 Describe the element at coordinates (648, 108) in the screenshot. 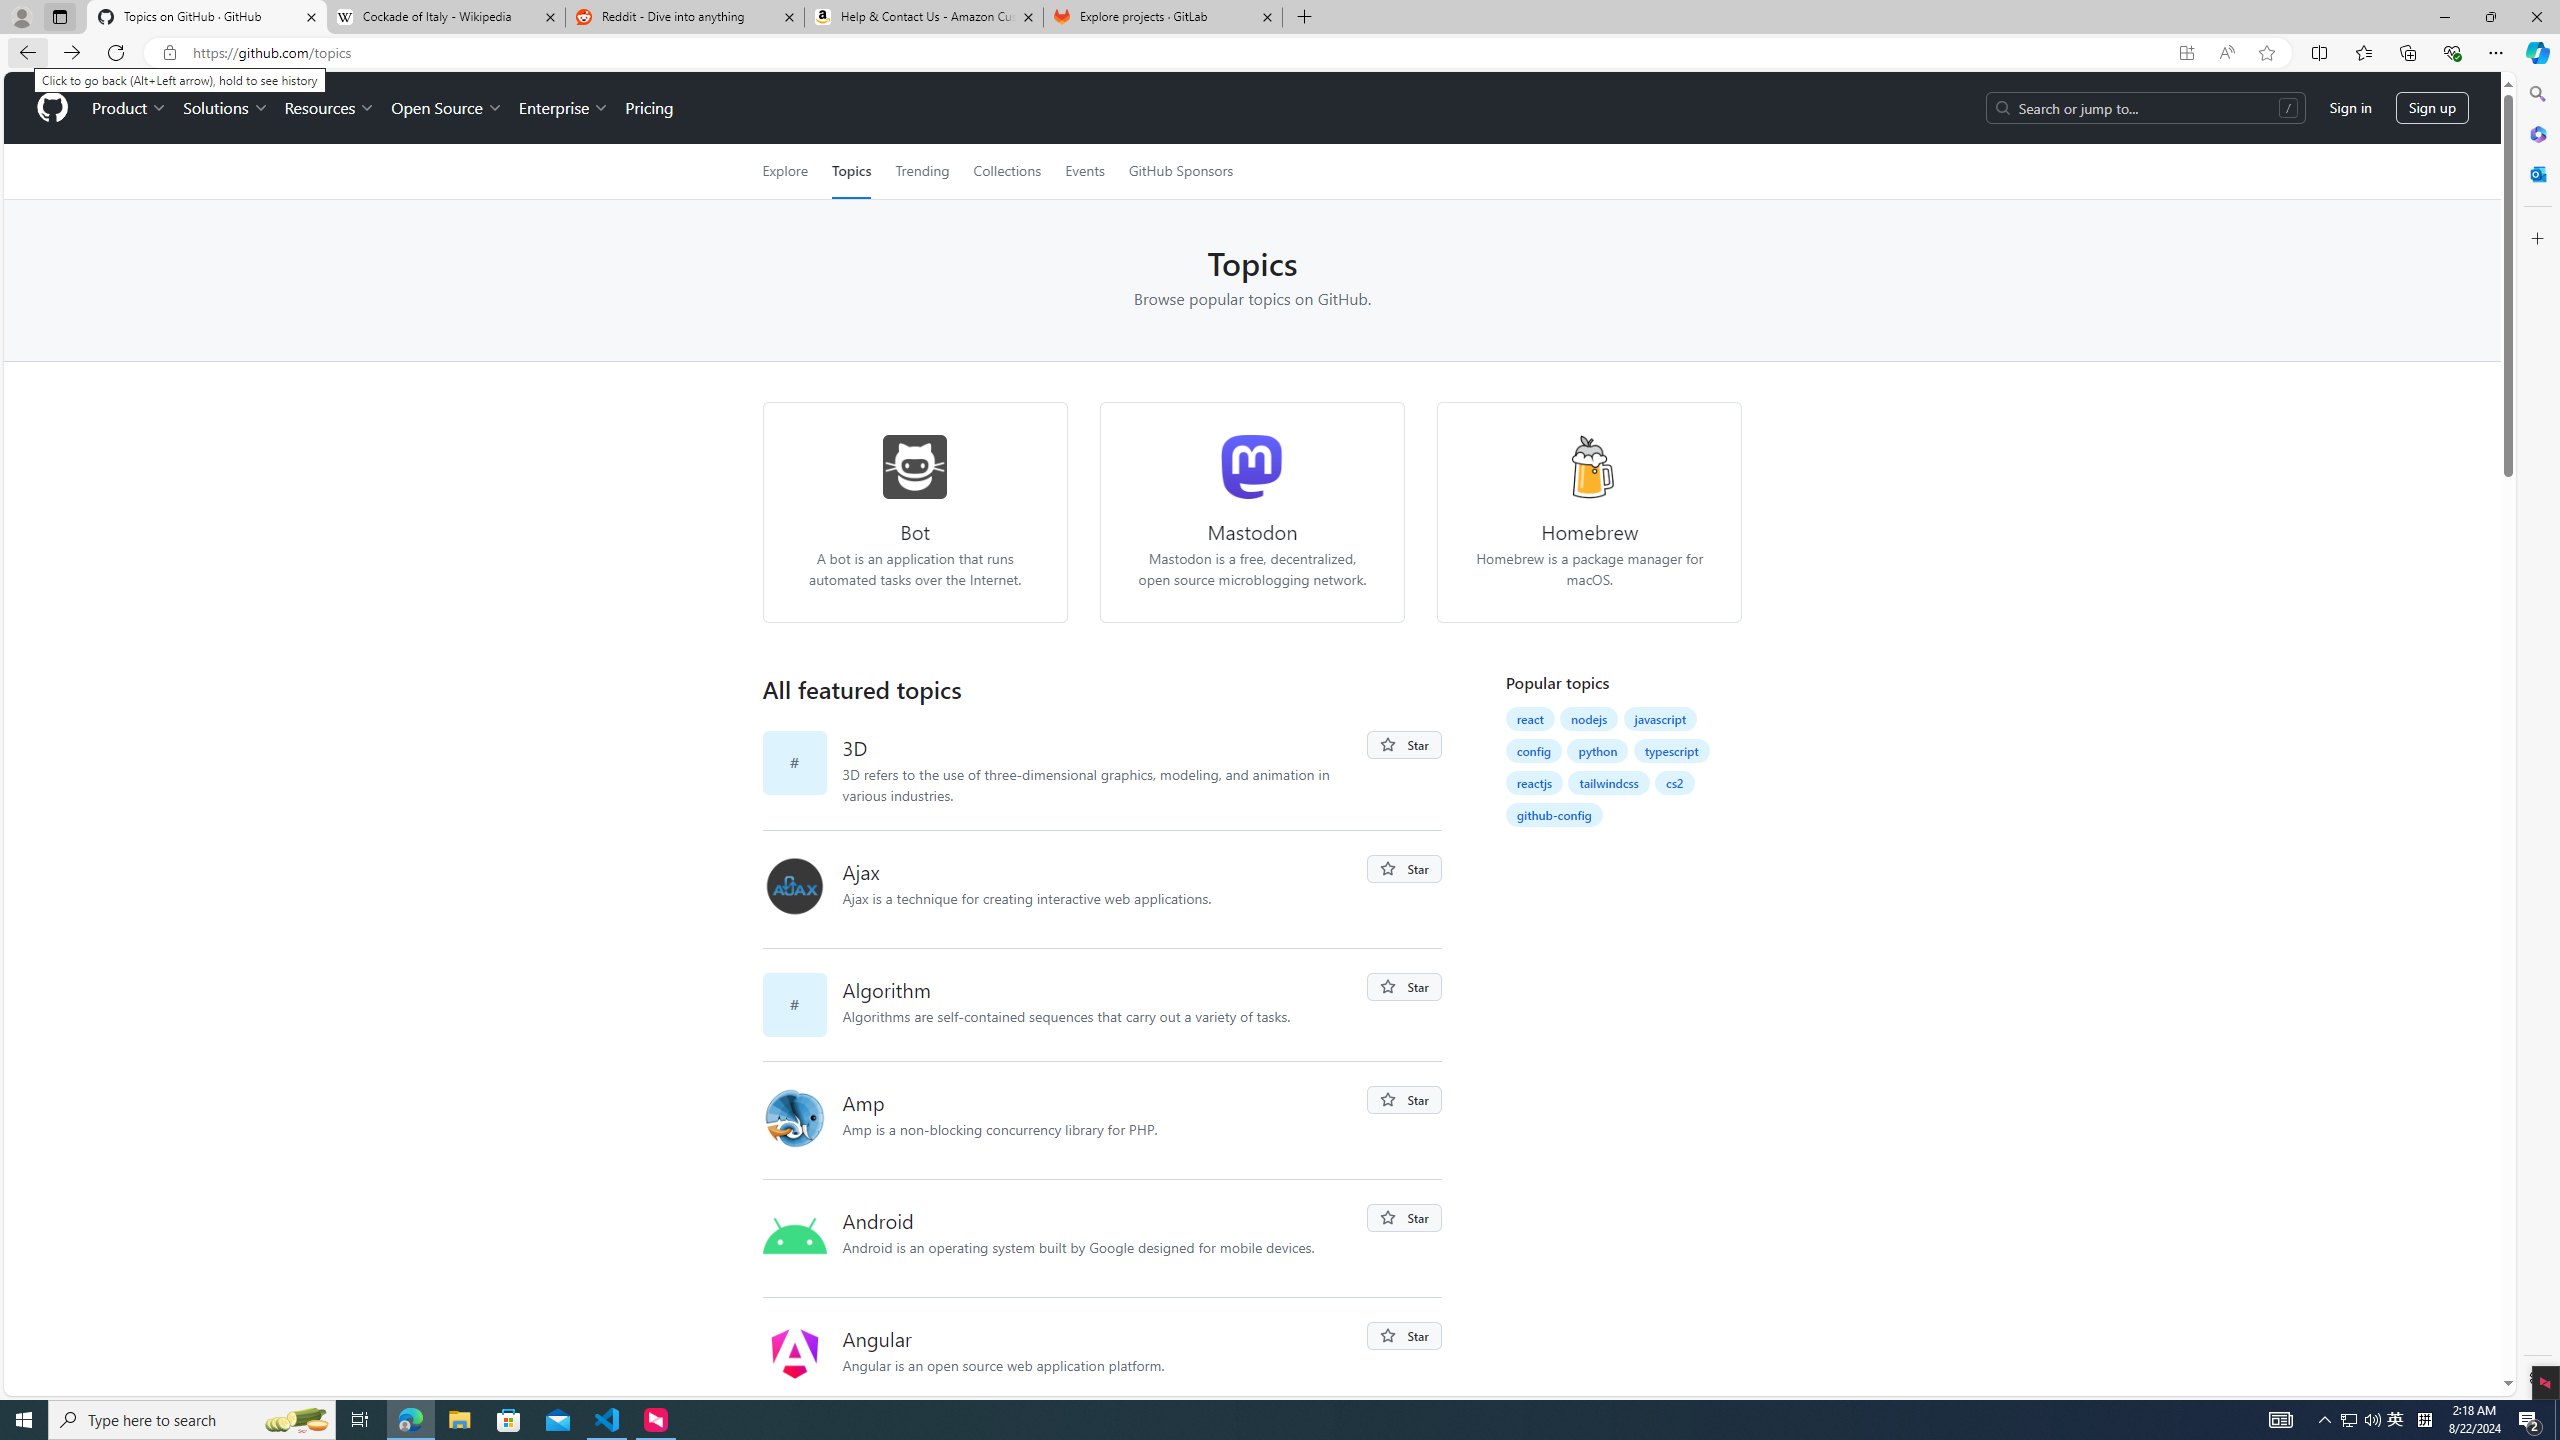

I see `Pricing` at that location.